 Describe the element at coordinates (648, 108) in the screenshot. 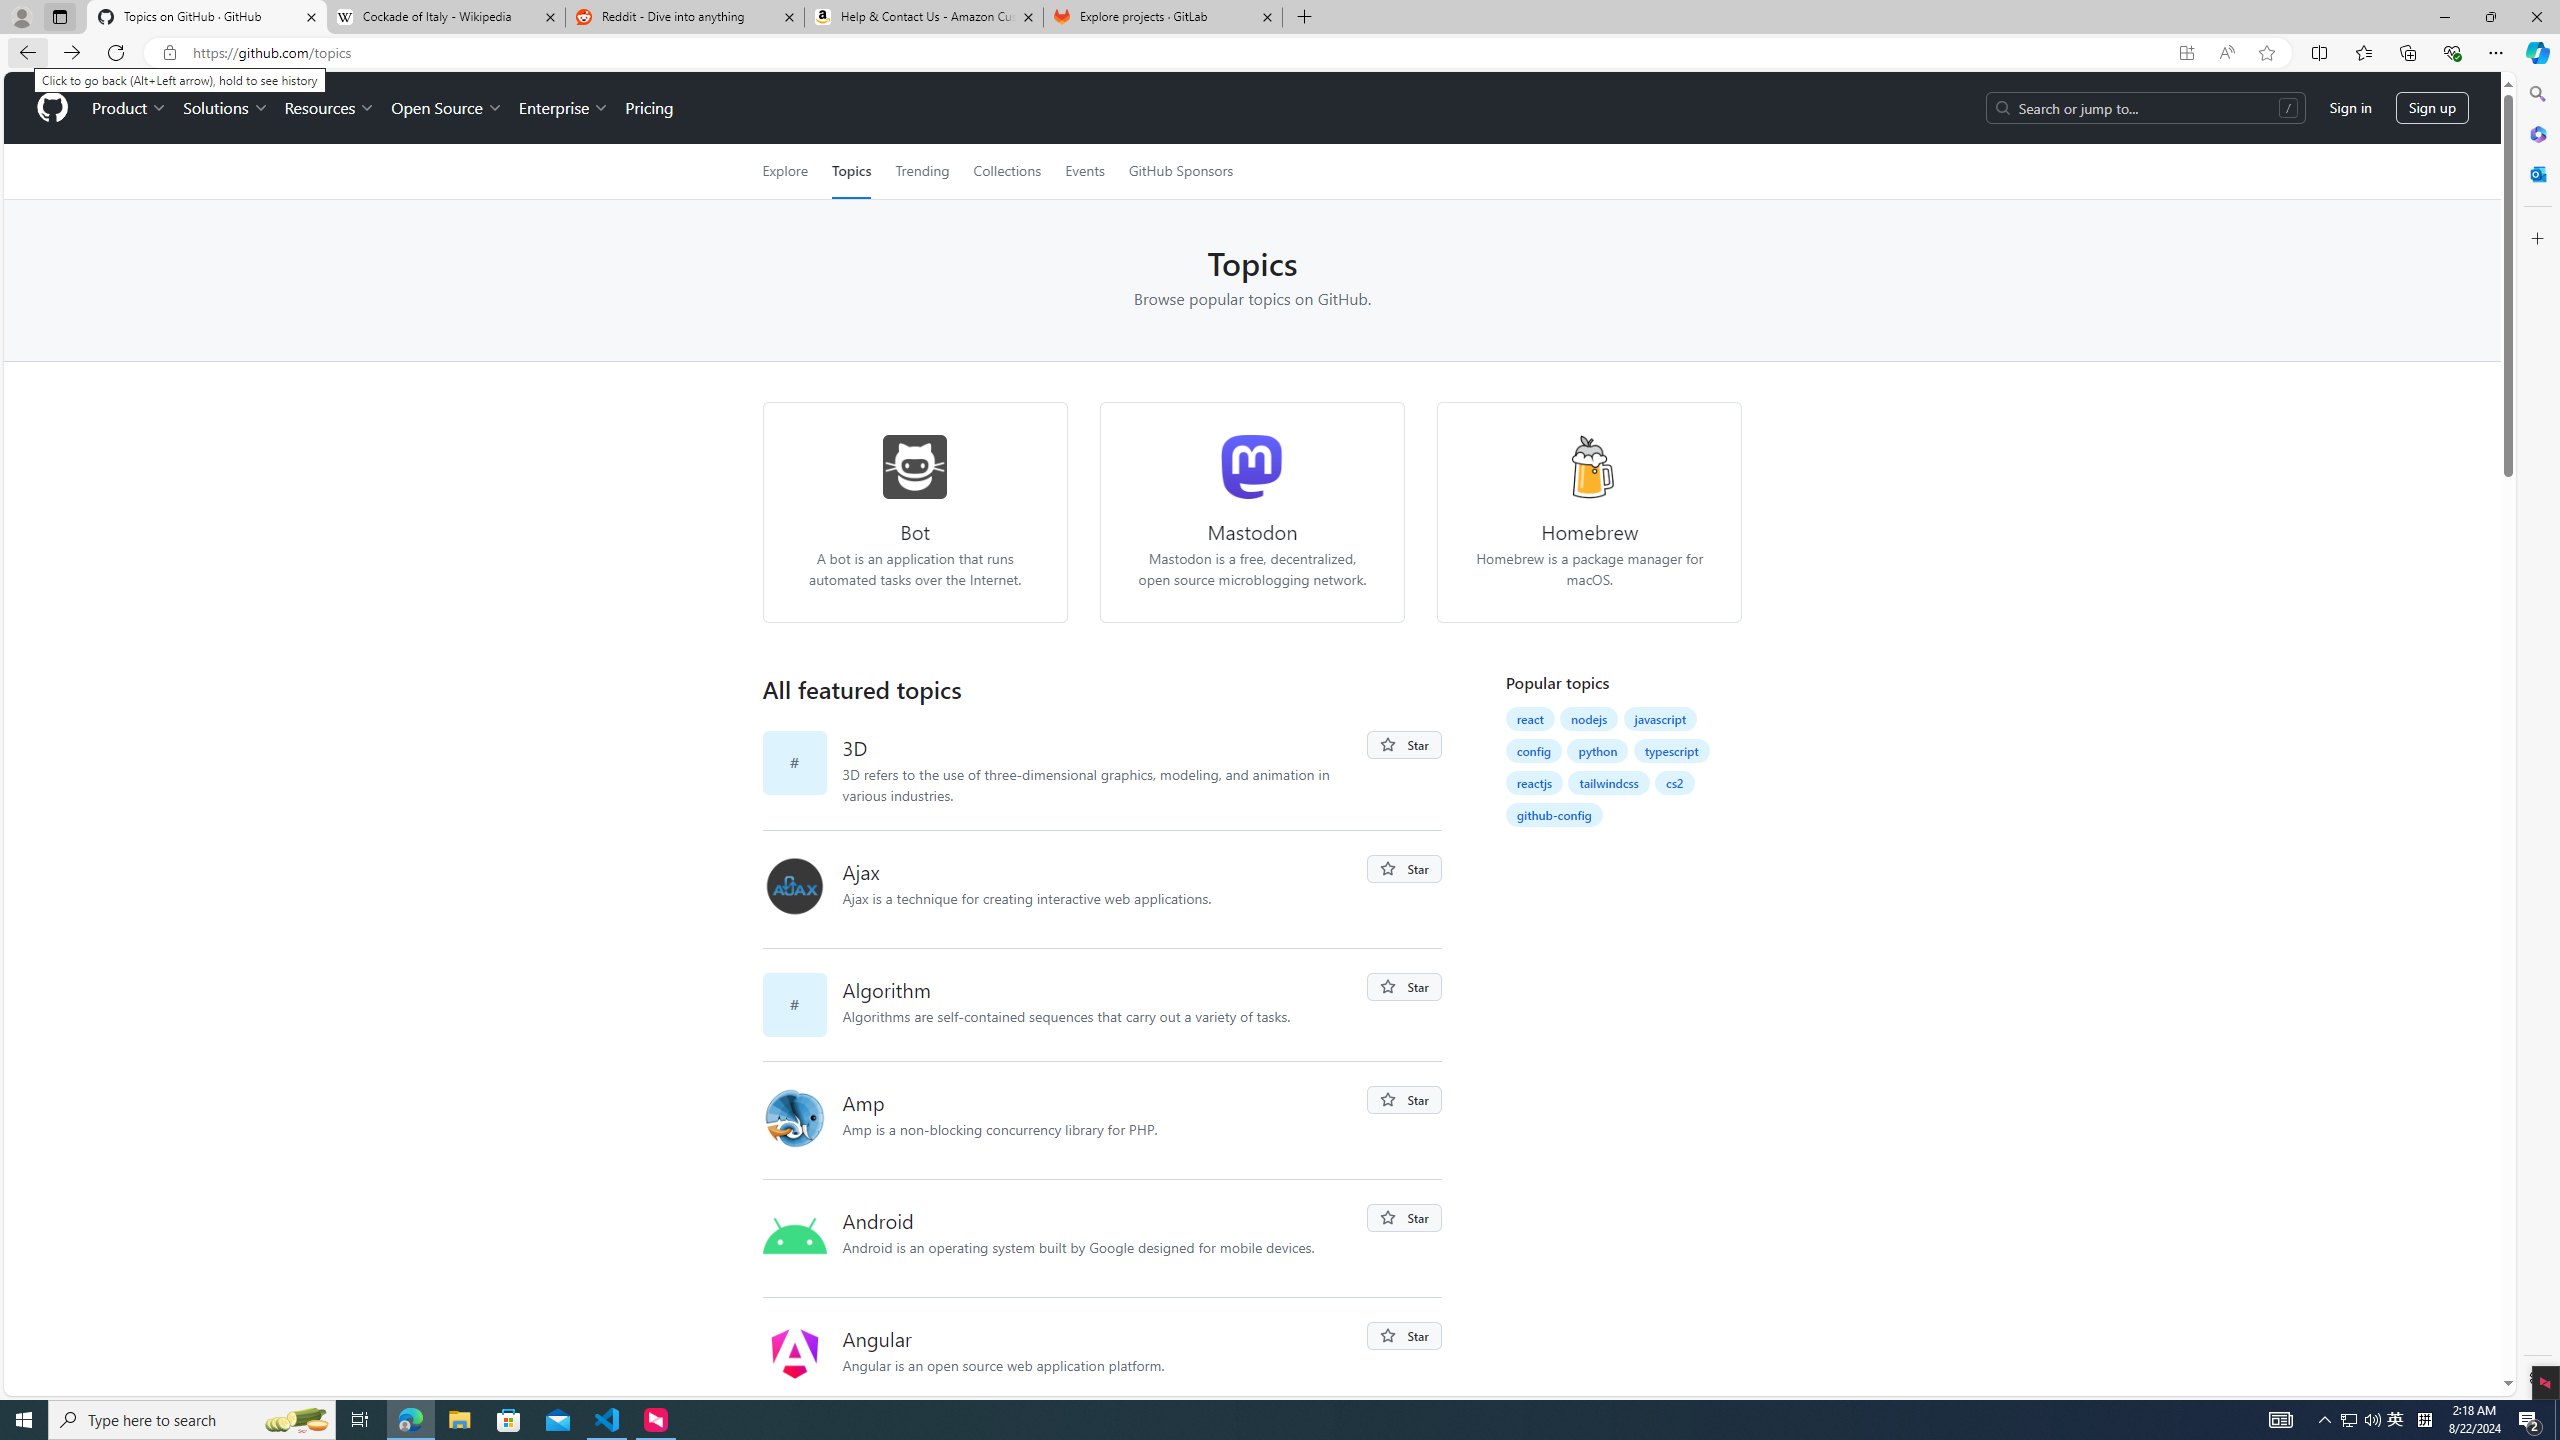

I see `Pricing` at that location.